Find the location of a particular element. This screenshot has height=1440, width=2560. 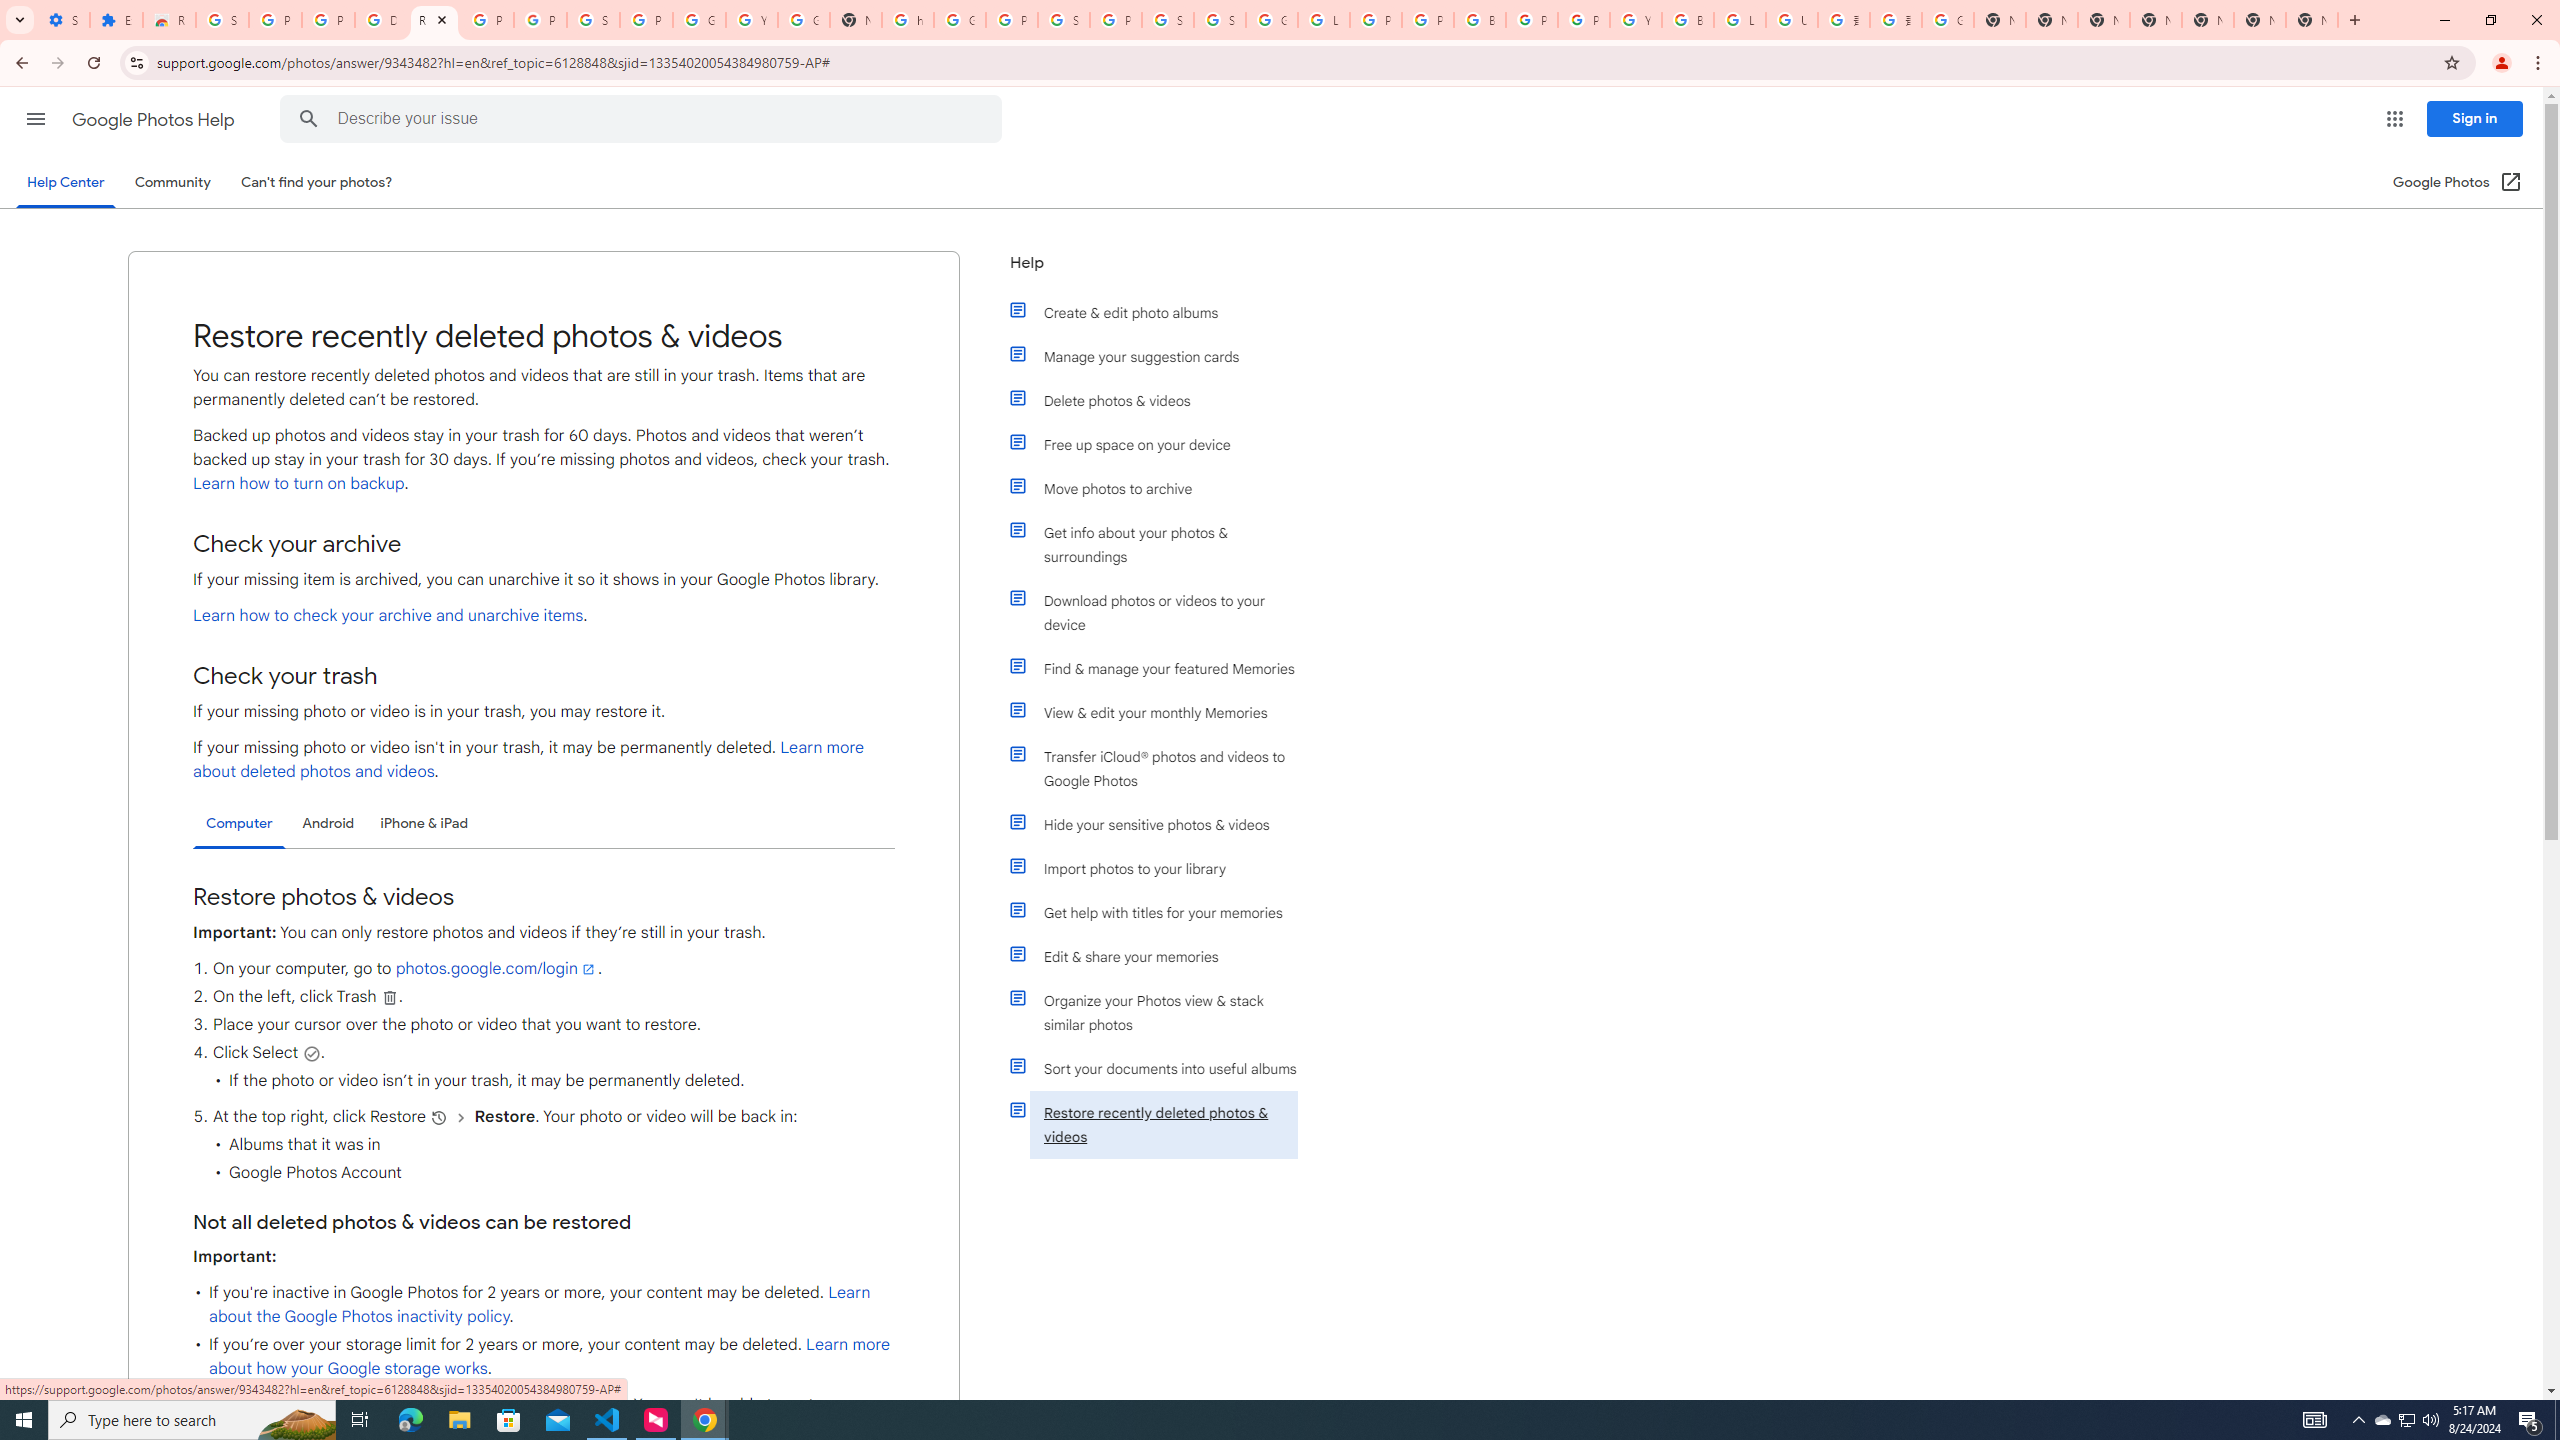

photos.google.com/login is located at coordinates (496, 969).